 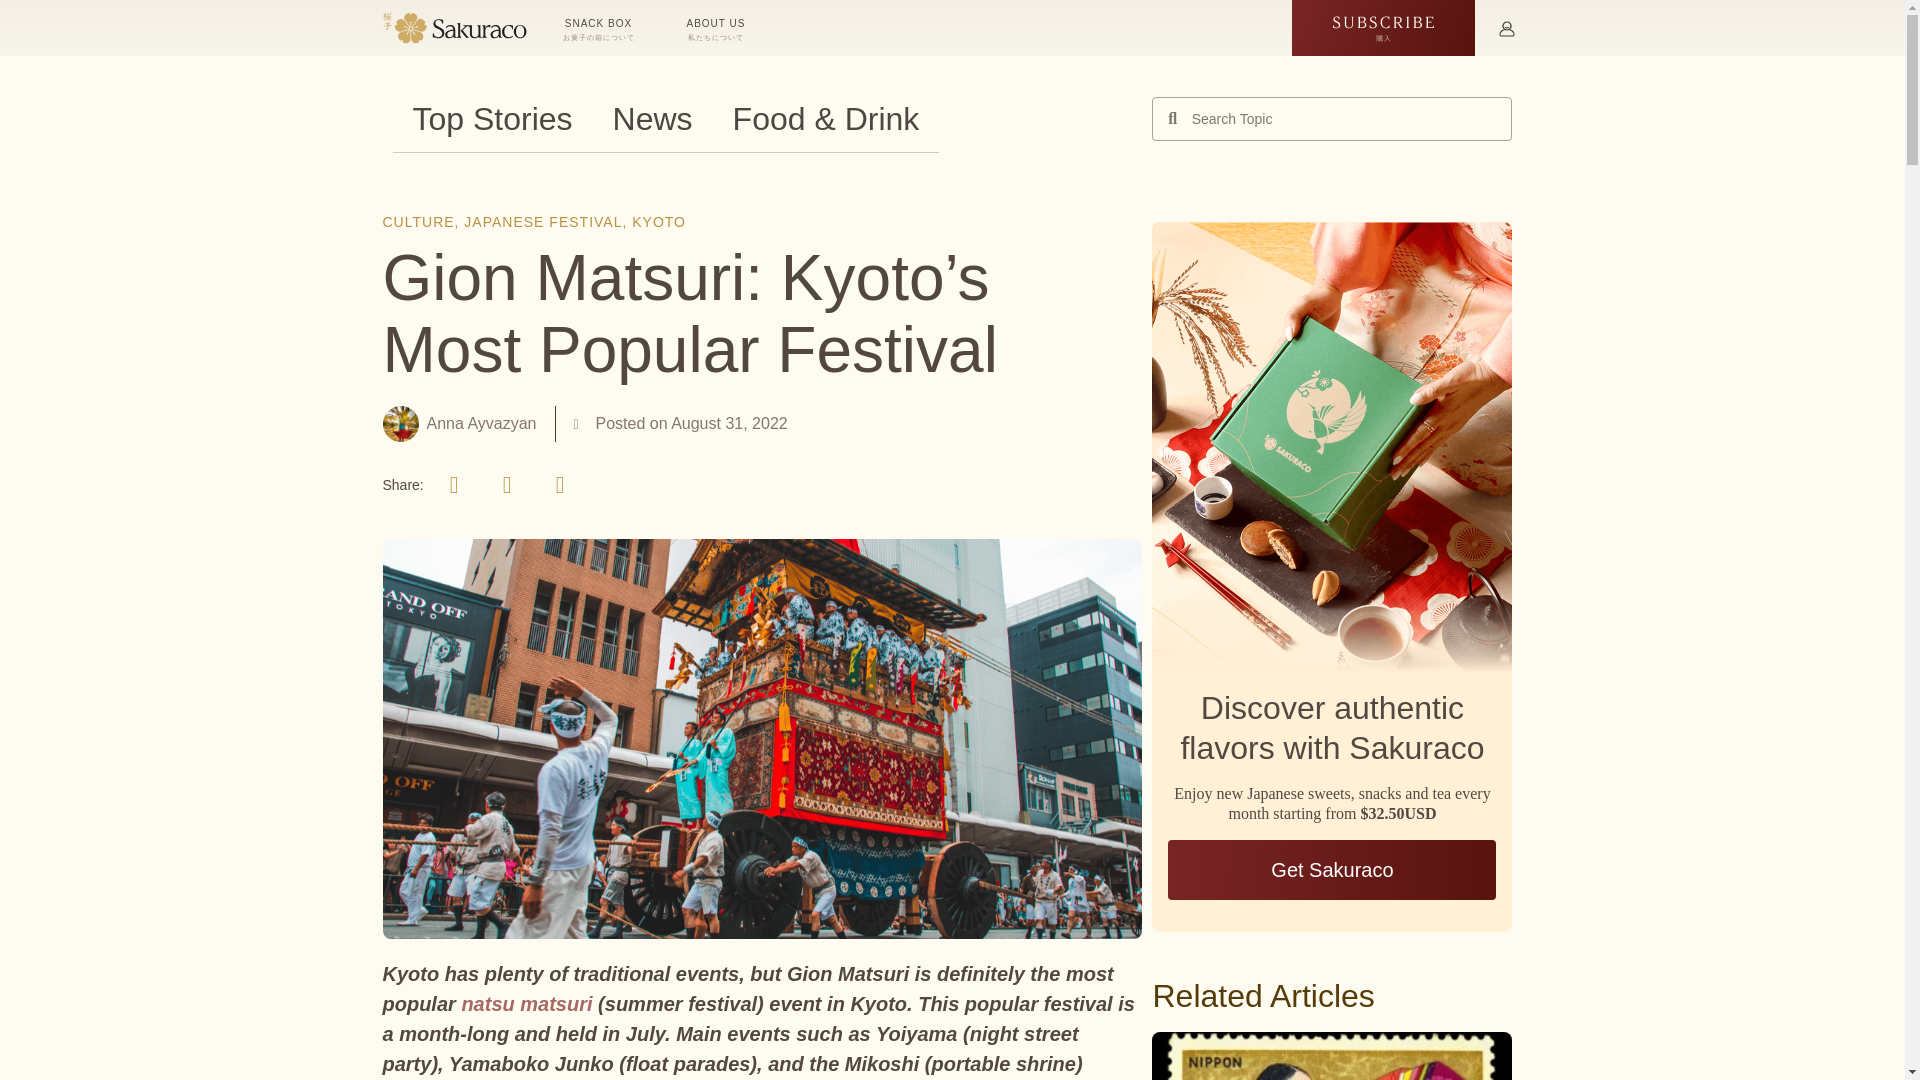 I want to click on Top Stories, so click(x=491, y=119).